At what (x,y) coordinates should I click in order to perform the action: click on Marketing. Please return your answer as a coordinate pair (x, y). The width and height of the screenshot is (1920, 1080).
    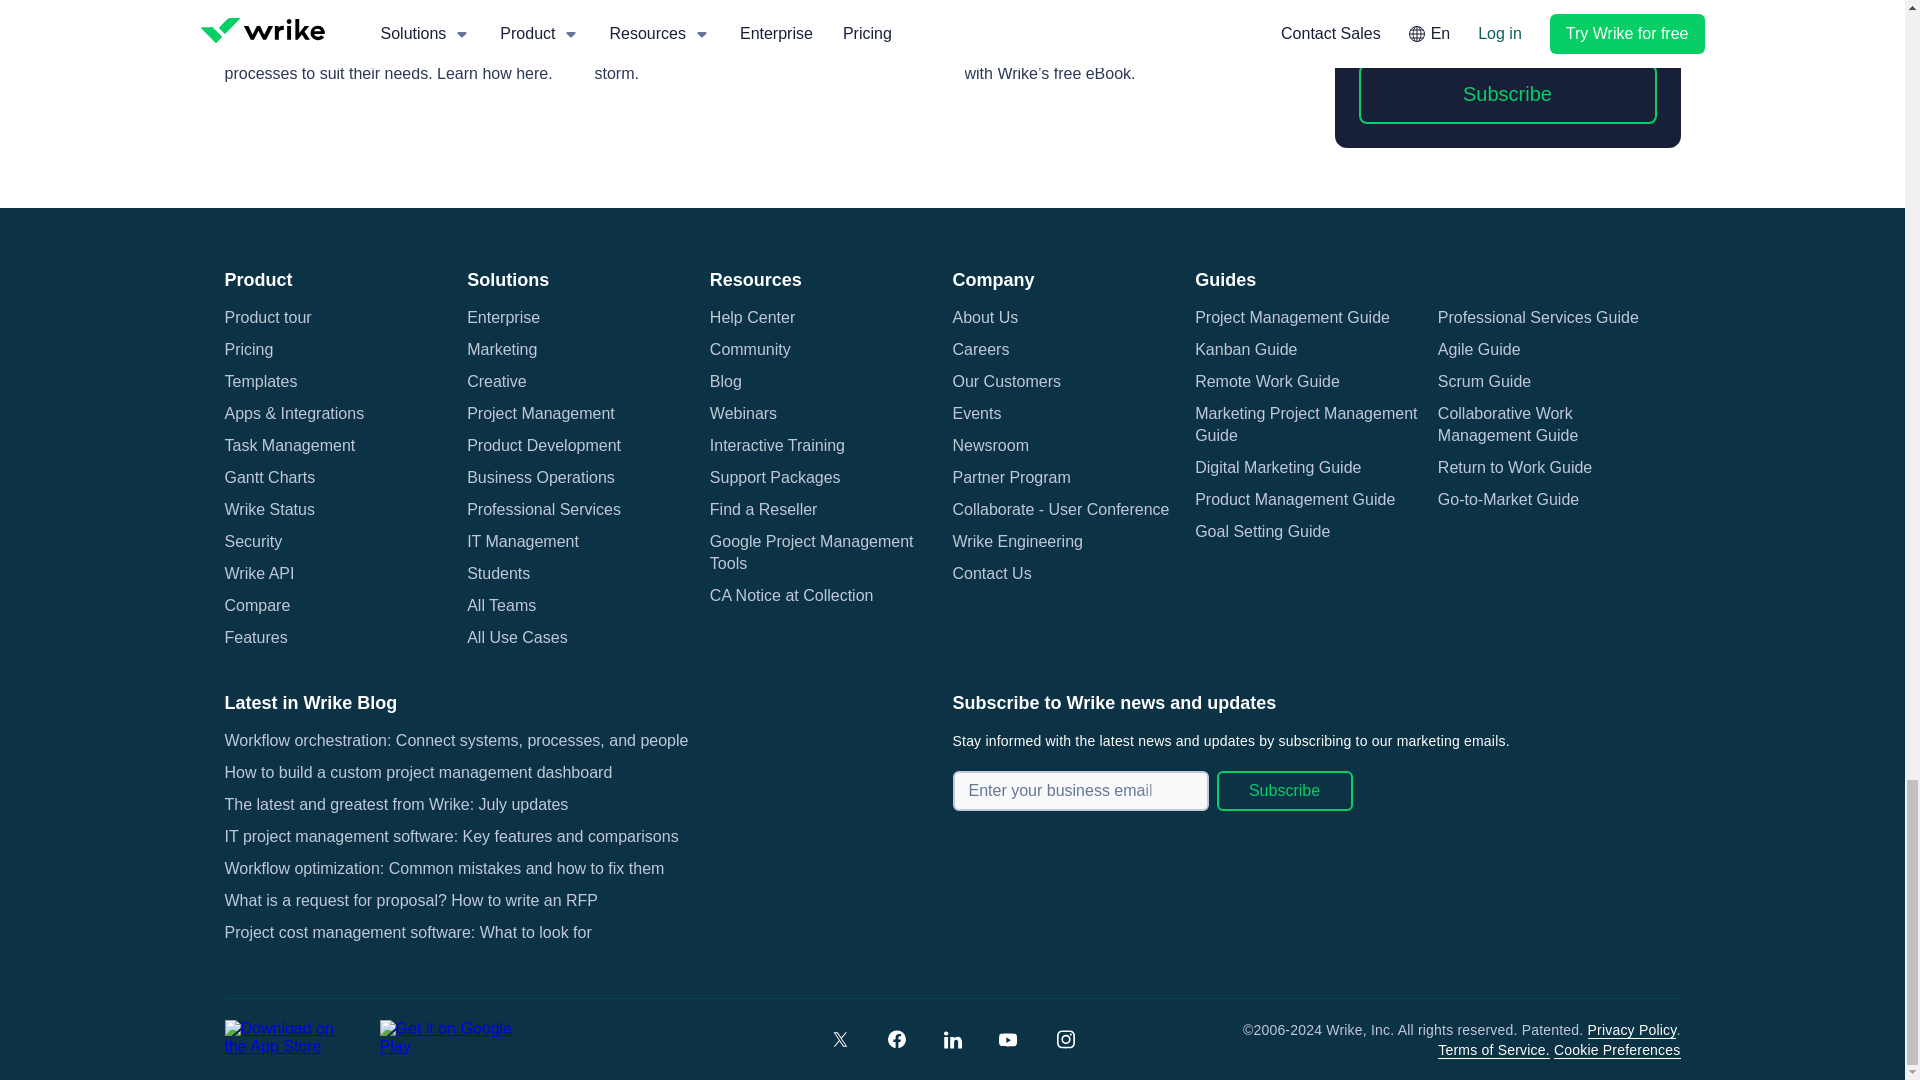
    Looking at the image, I should click on (502, 350).